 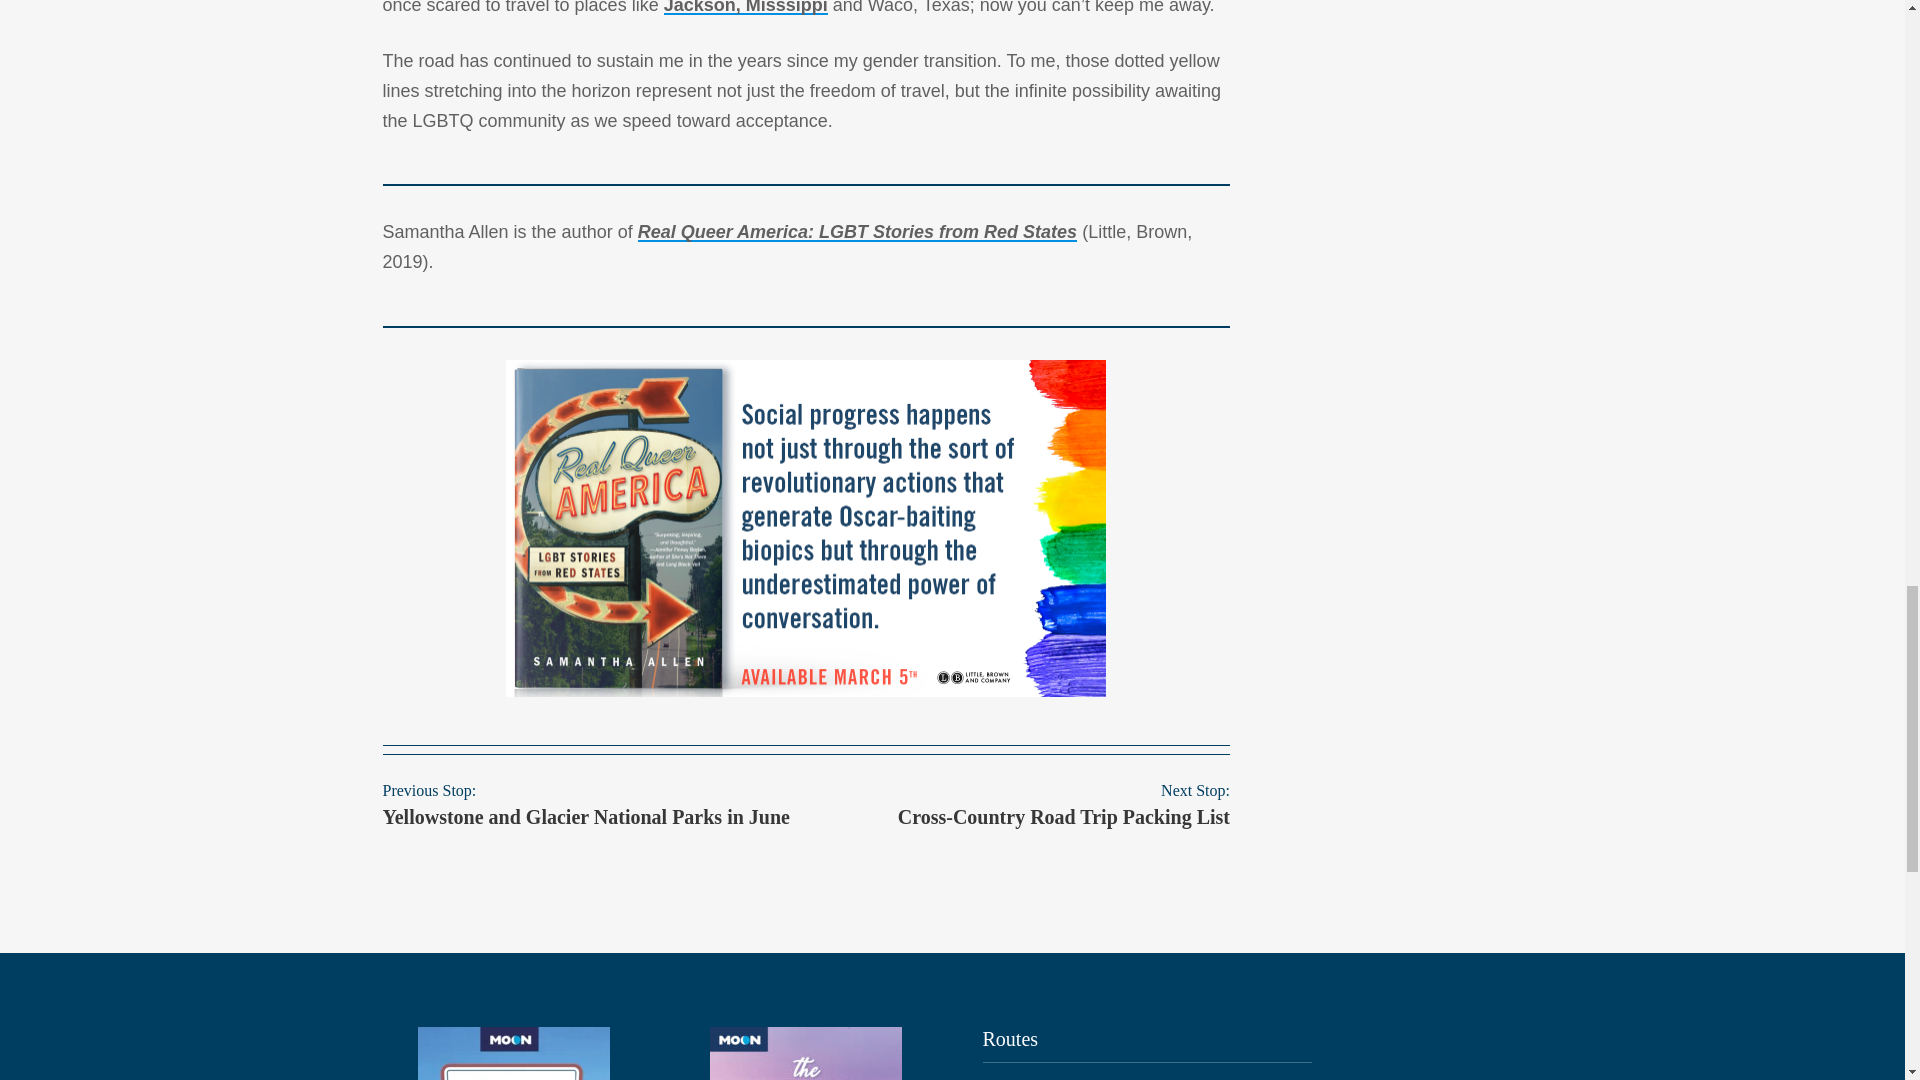 I want to click on Author Samantha Allen on Finding LGBTQ Pride Across America, so click(x=806, y=1054).